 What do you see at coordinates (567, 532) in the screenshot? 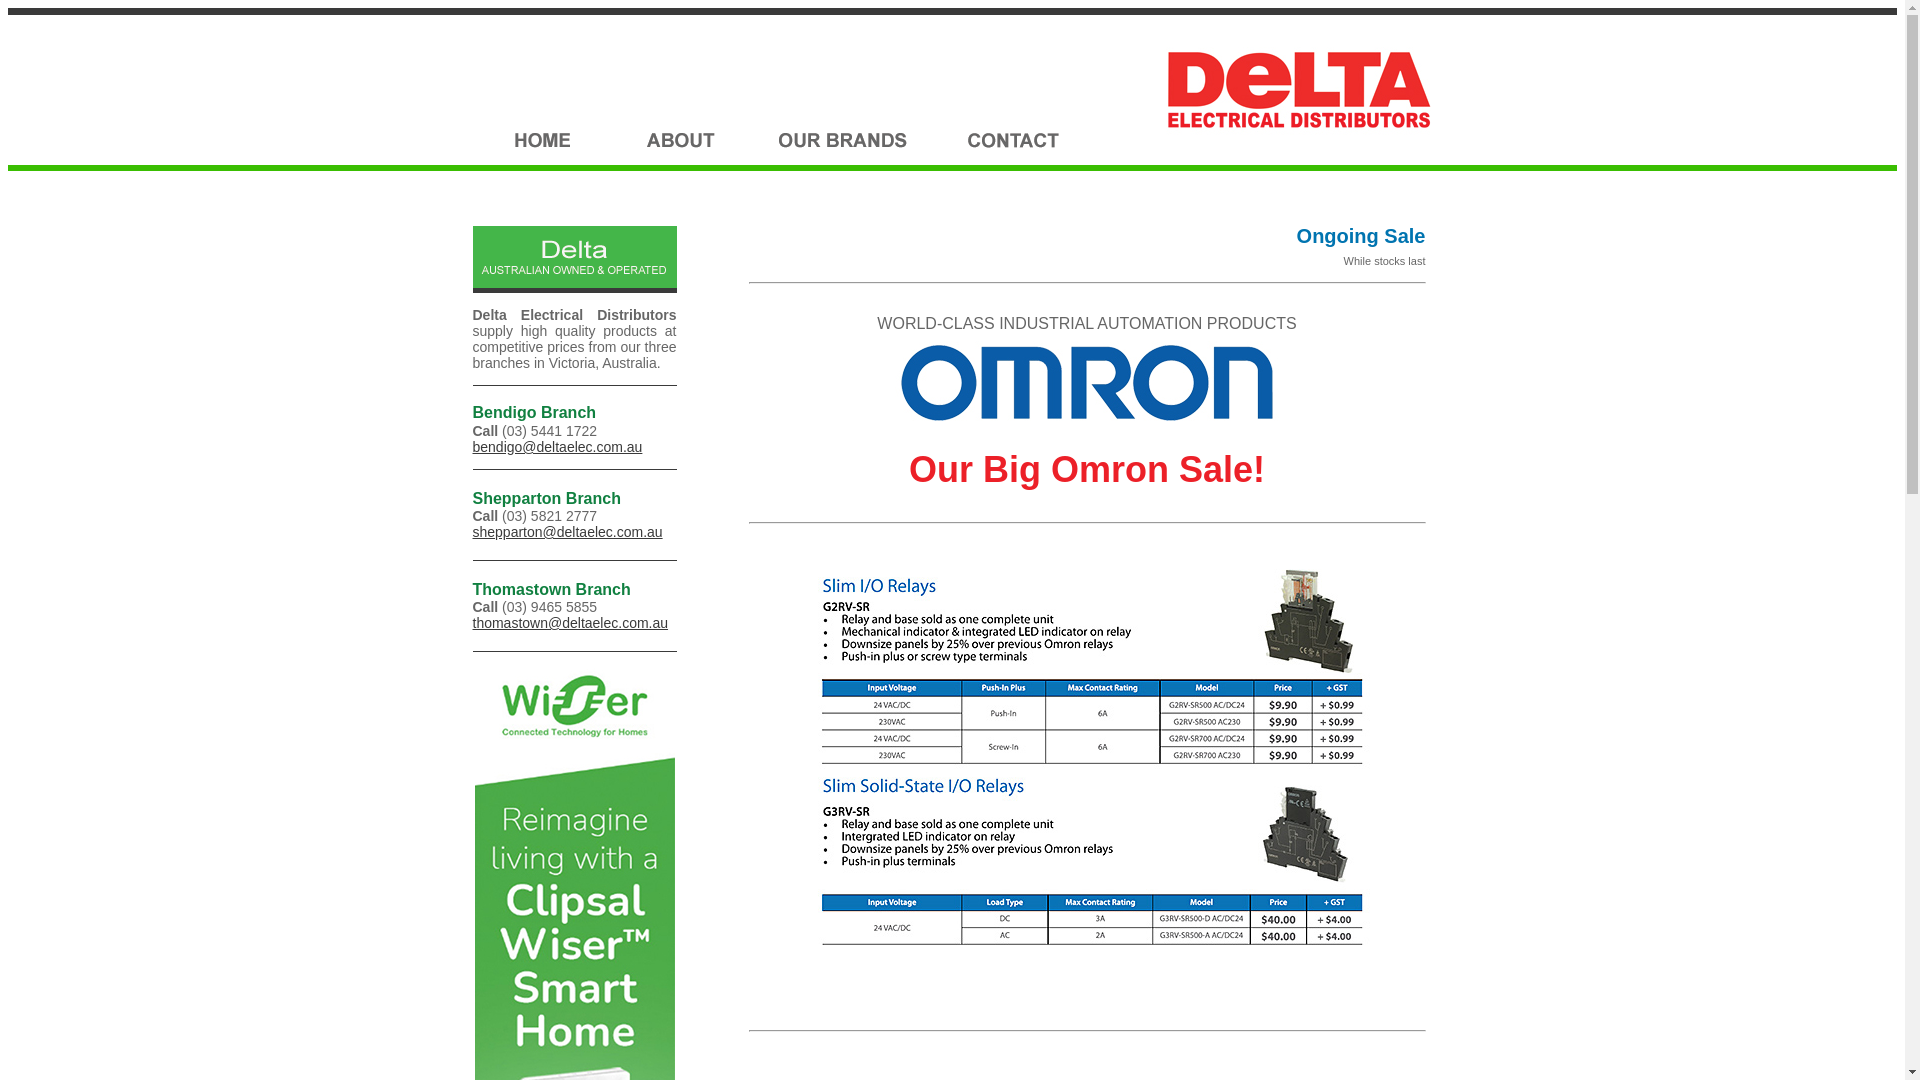
I see `shepparton@deltaelec.com.au` at bounding box center [567, 532].